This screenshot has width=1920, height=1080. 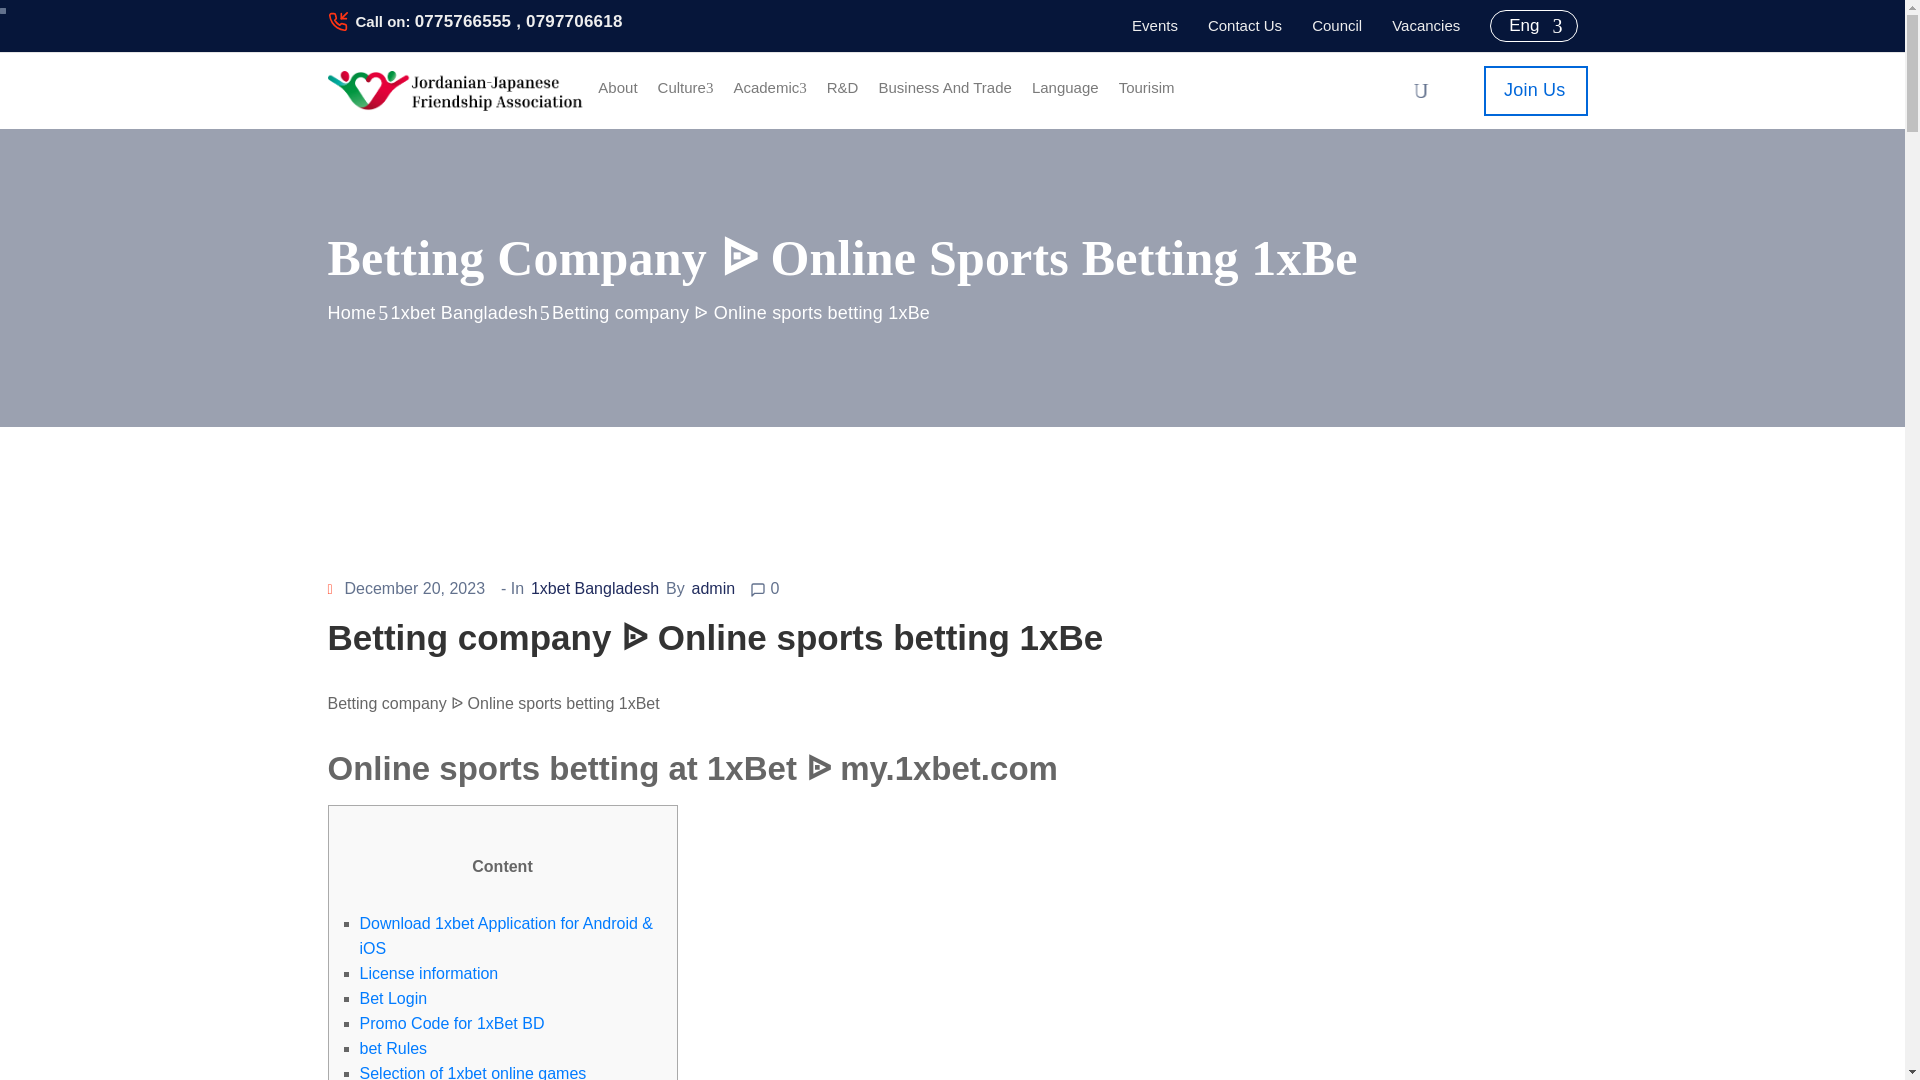 I want to click on Call on: 0775766555 , 0797706618, so click(x=488, y=21).